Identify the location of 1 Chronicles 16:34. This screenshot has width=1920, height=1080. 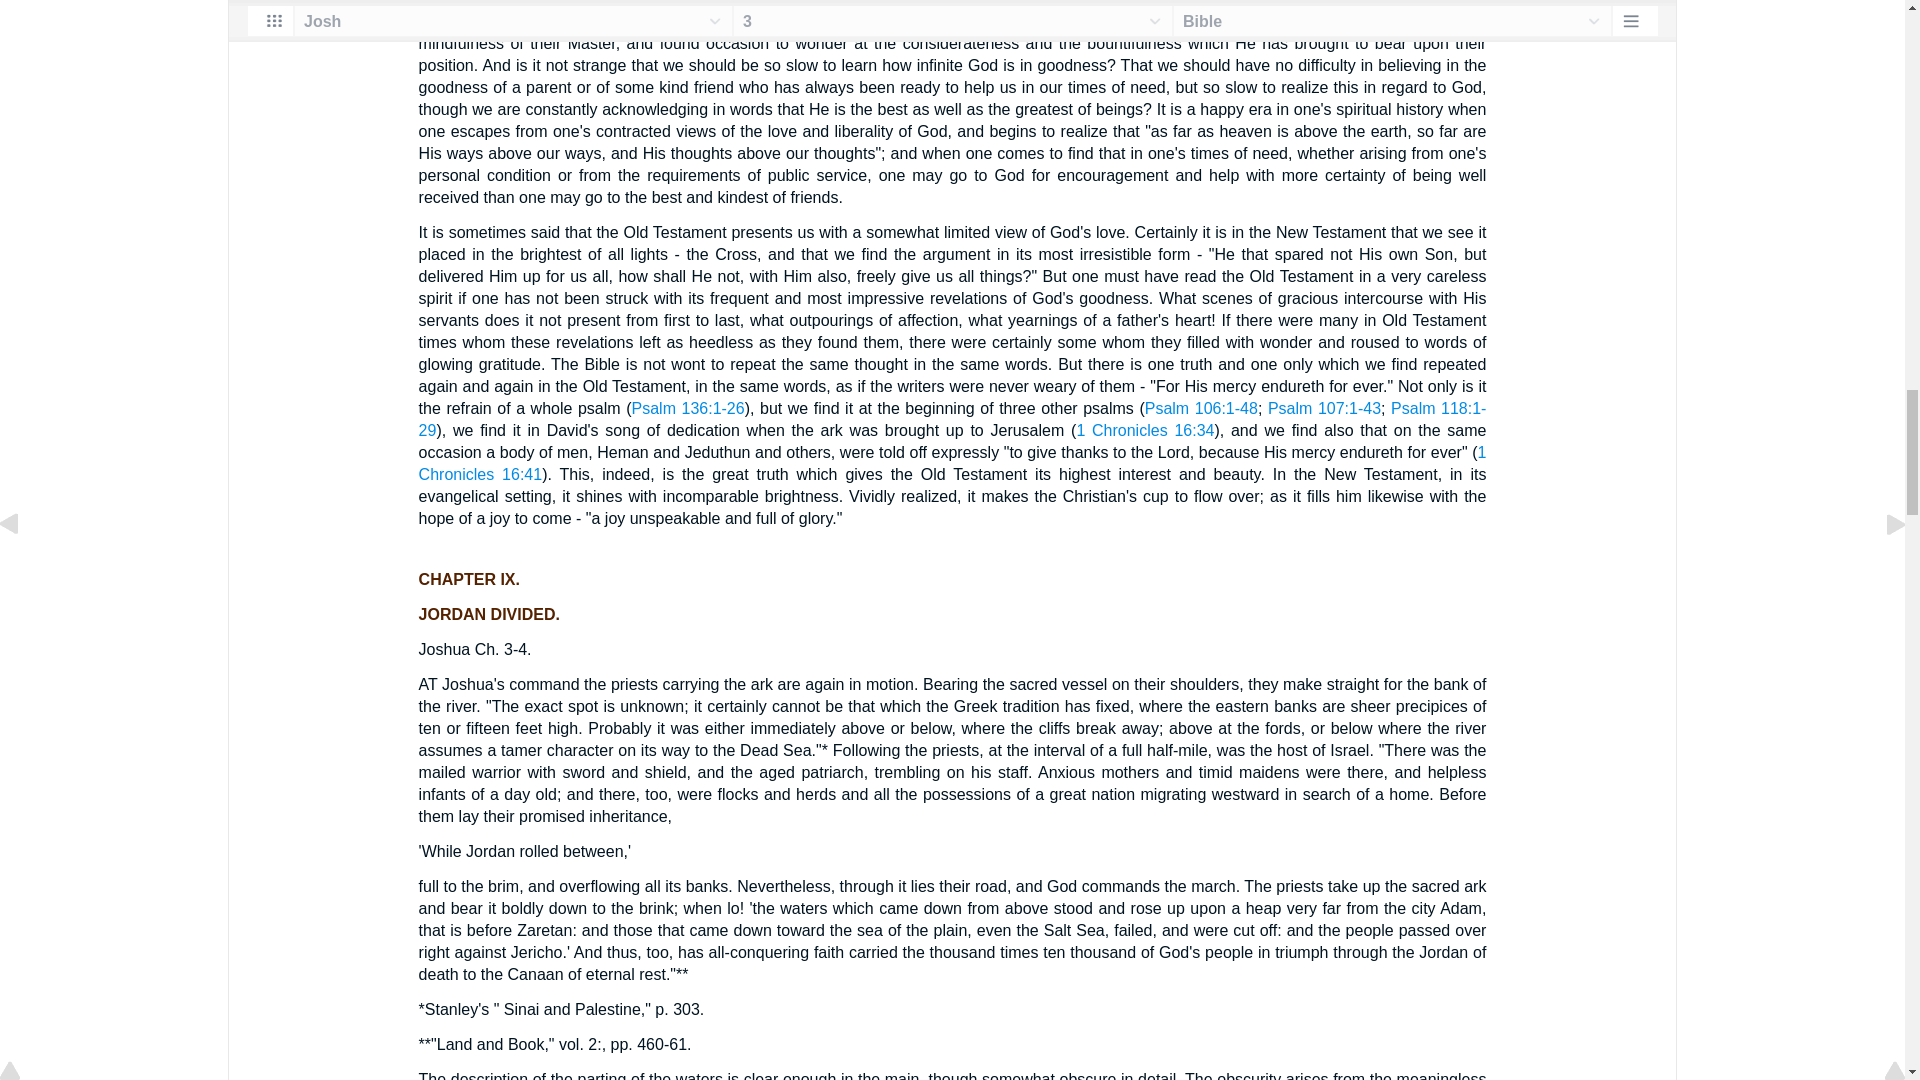
(1144, 430).